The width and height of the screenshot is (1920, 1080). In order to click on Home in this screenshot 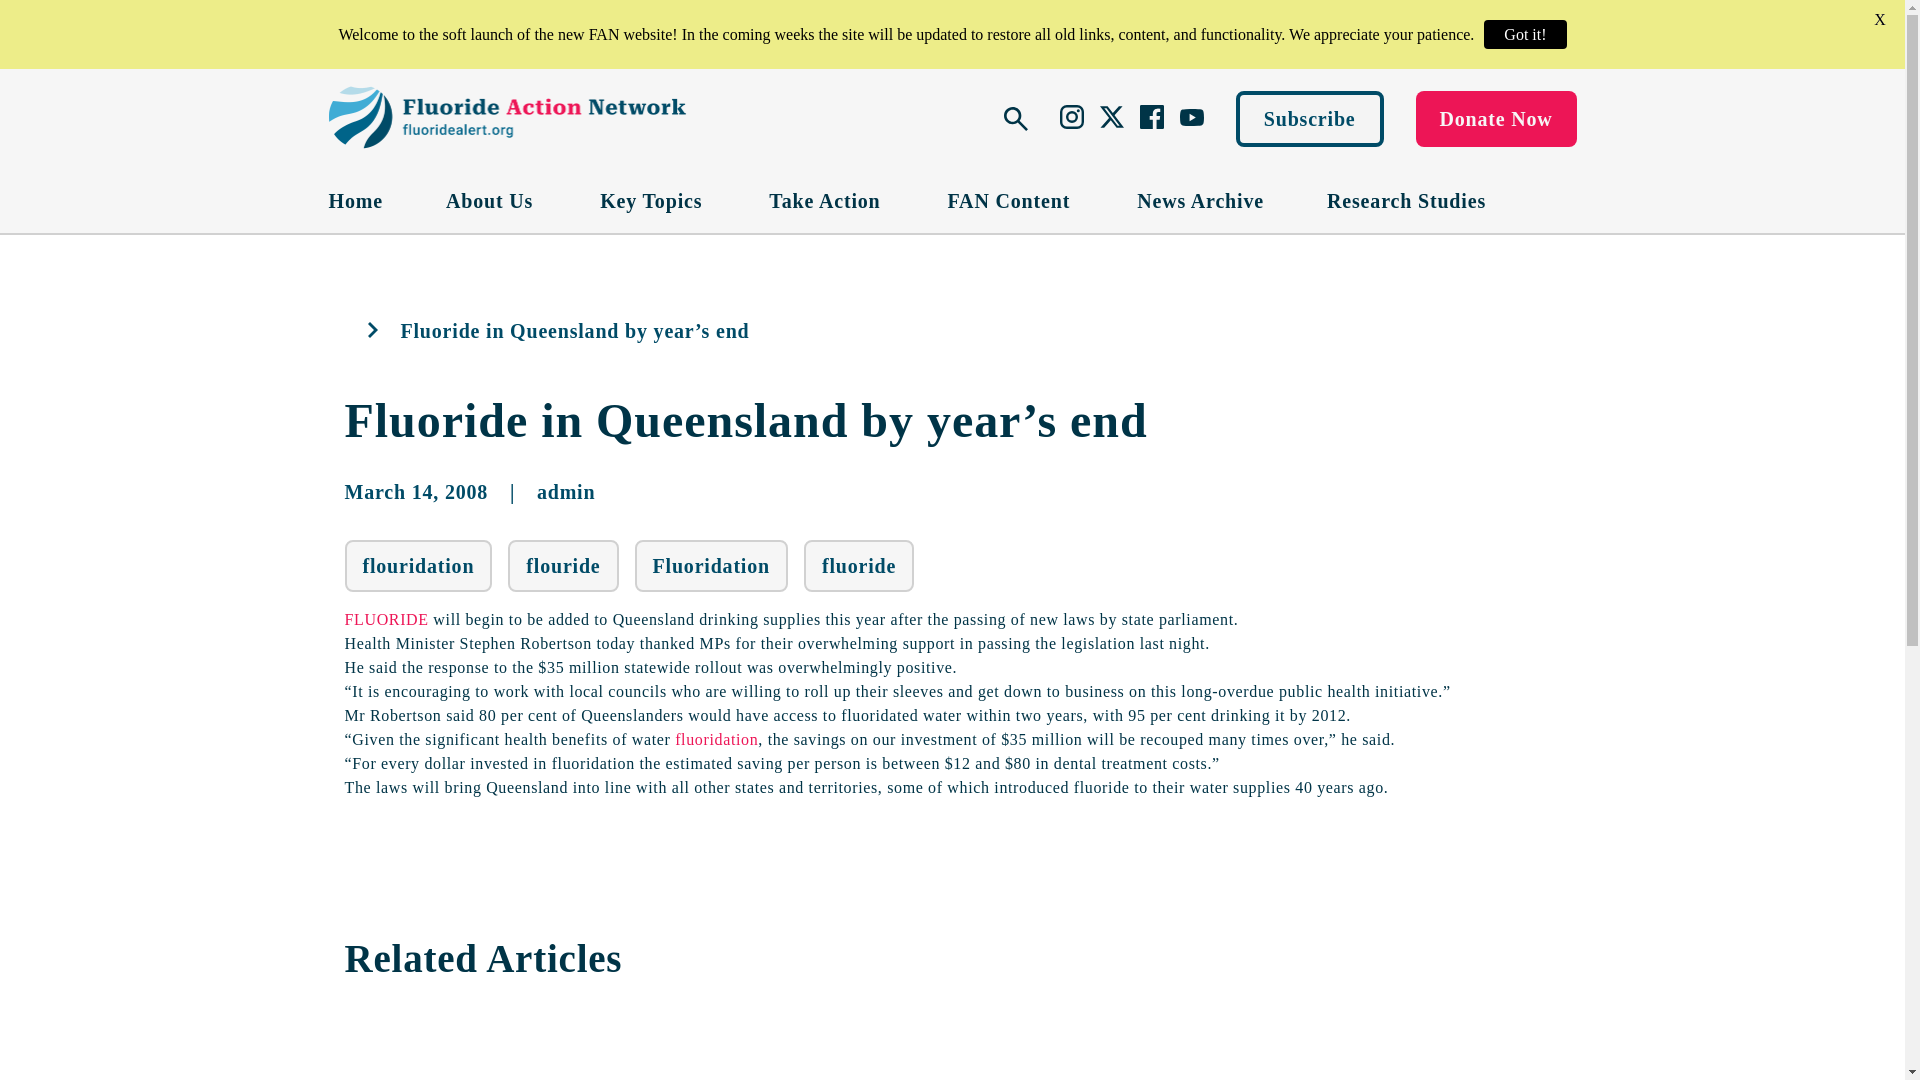, I will do `click(355, 200)`.